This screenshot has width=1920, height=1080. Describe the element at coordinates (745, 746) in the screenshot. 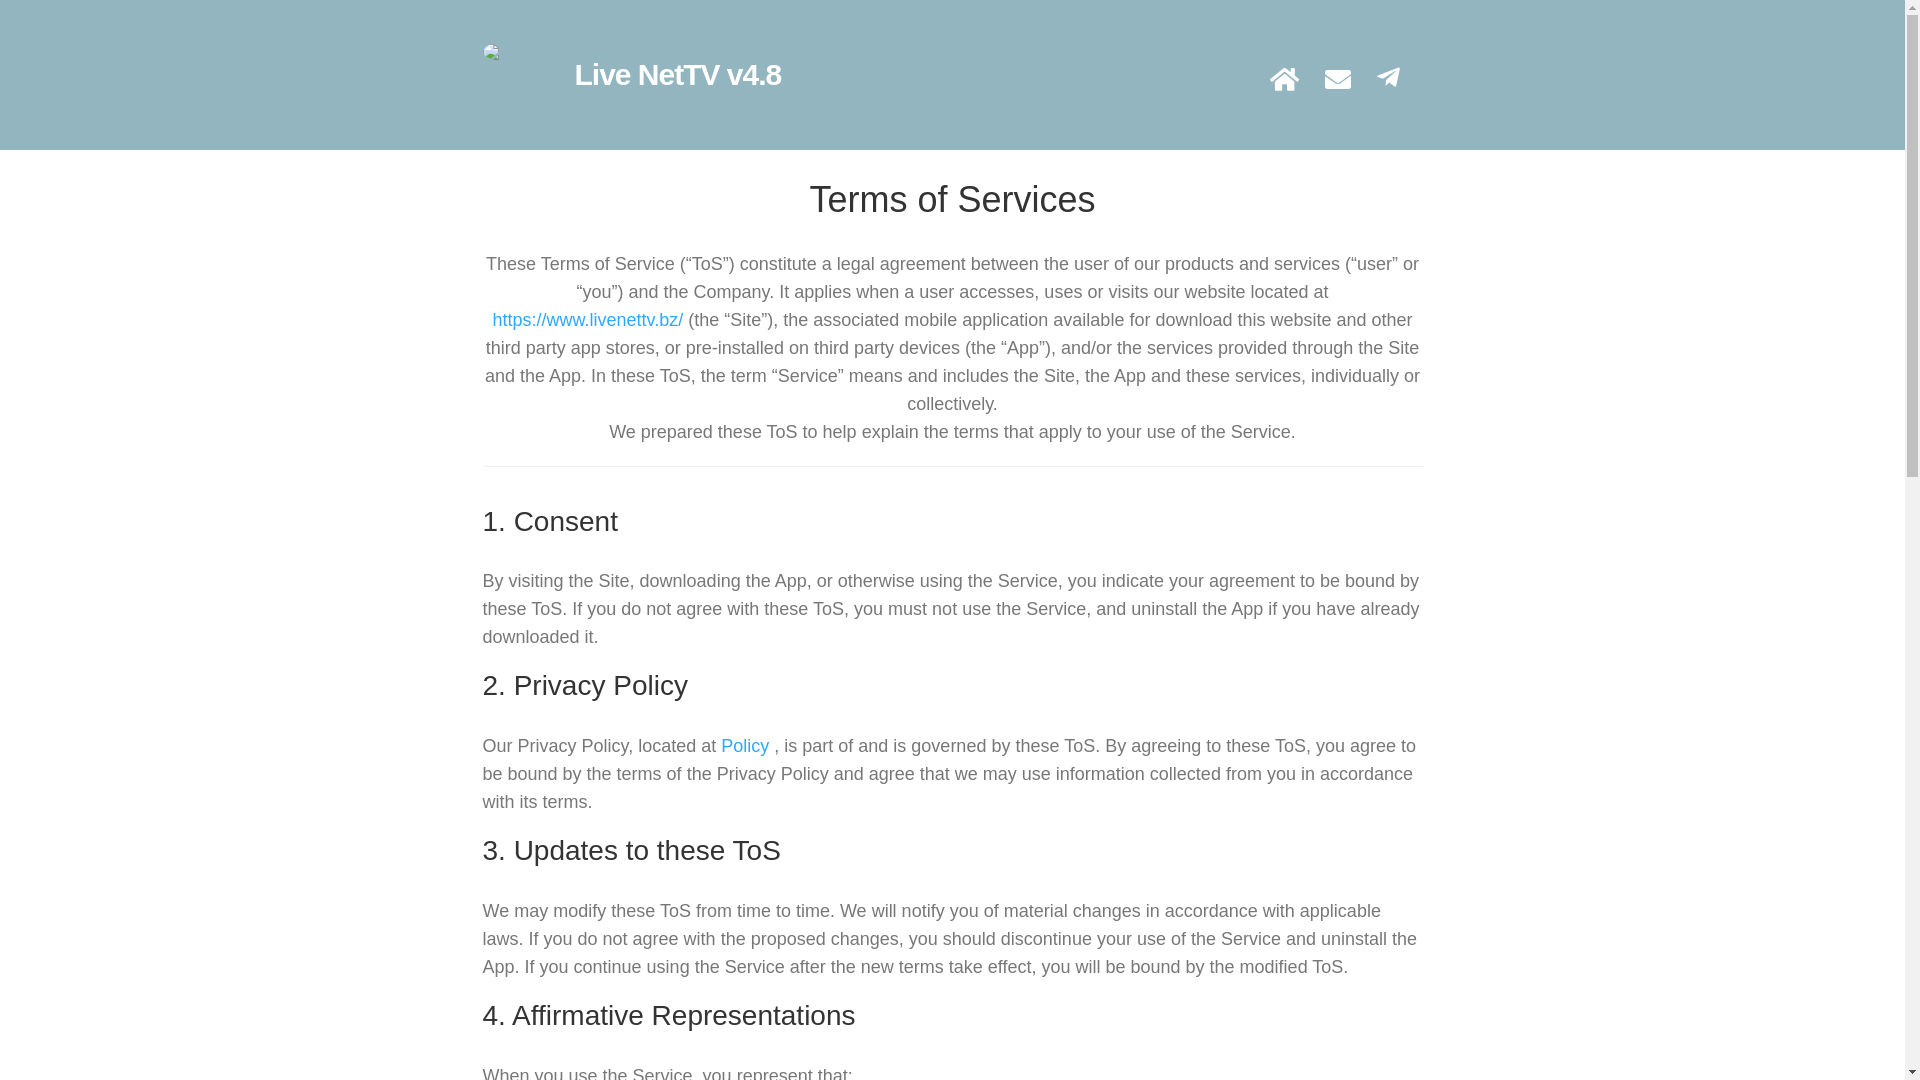

I see `Policy` at that location.